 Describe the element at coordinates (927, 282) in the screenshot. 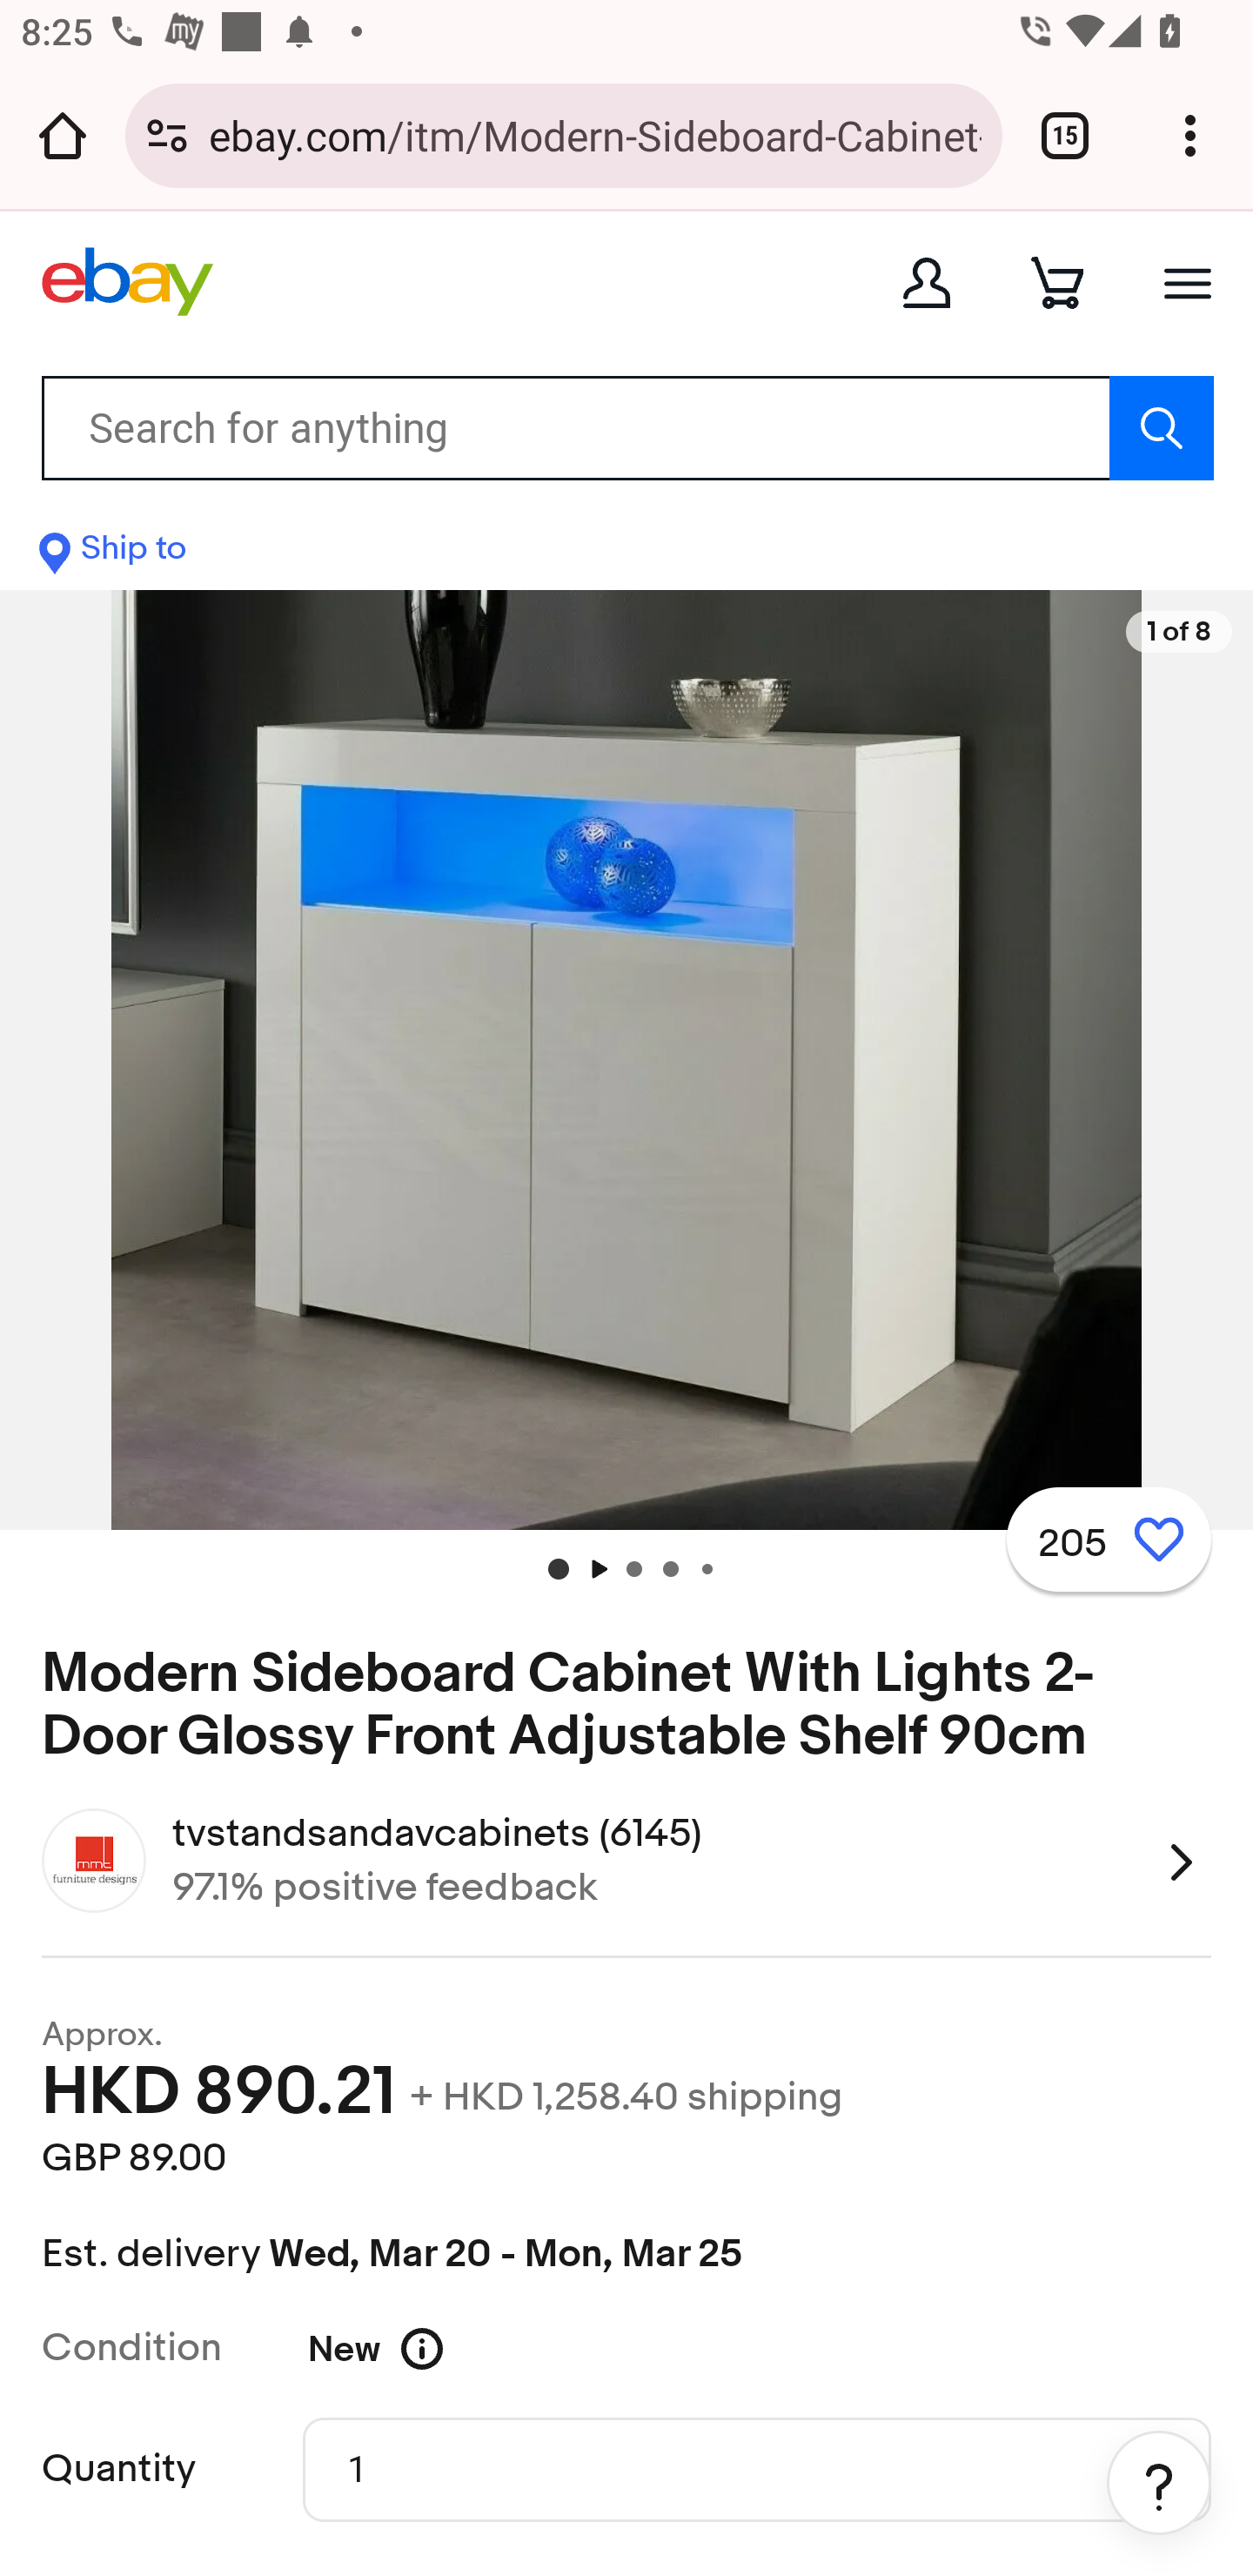

I see `My eBay` at that location.